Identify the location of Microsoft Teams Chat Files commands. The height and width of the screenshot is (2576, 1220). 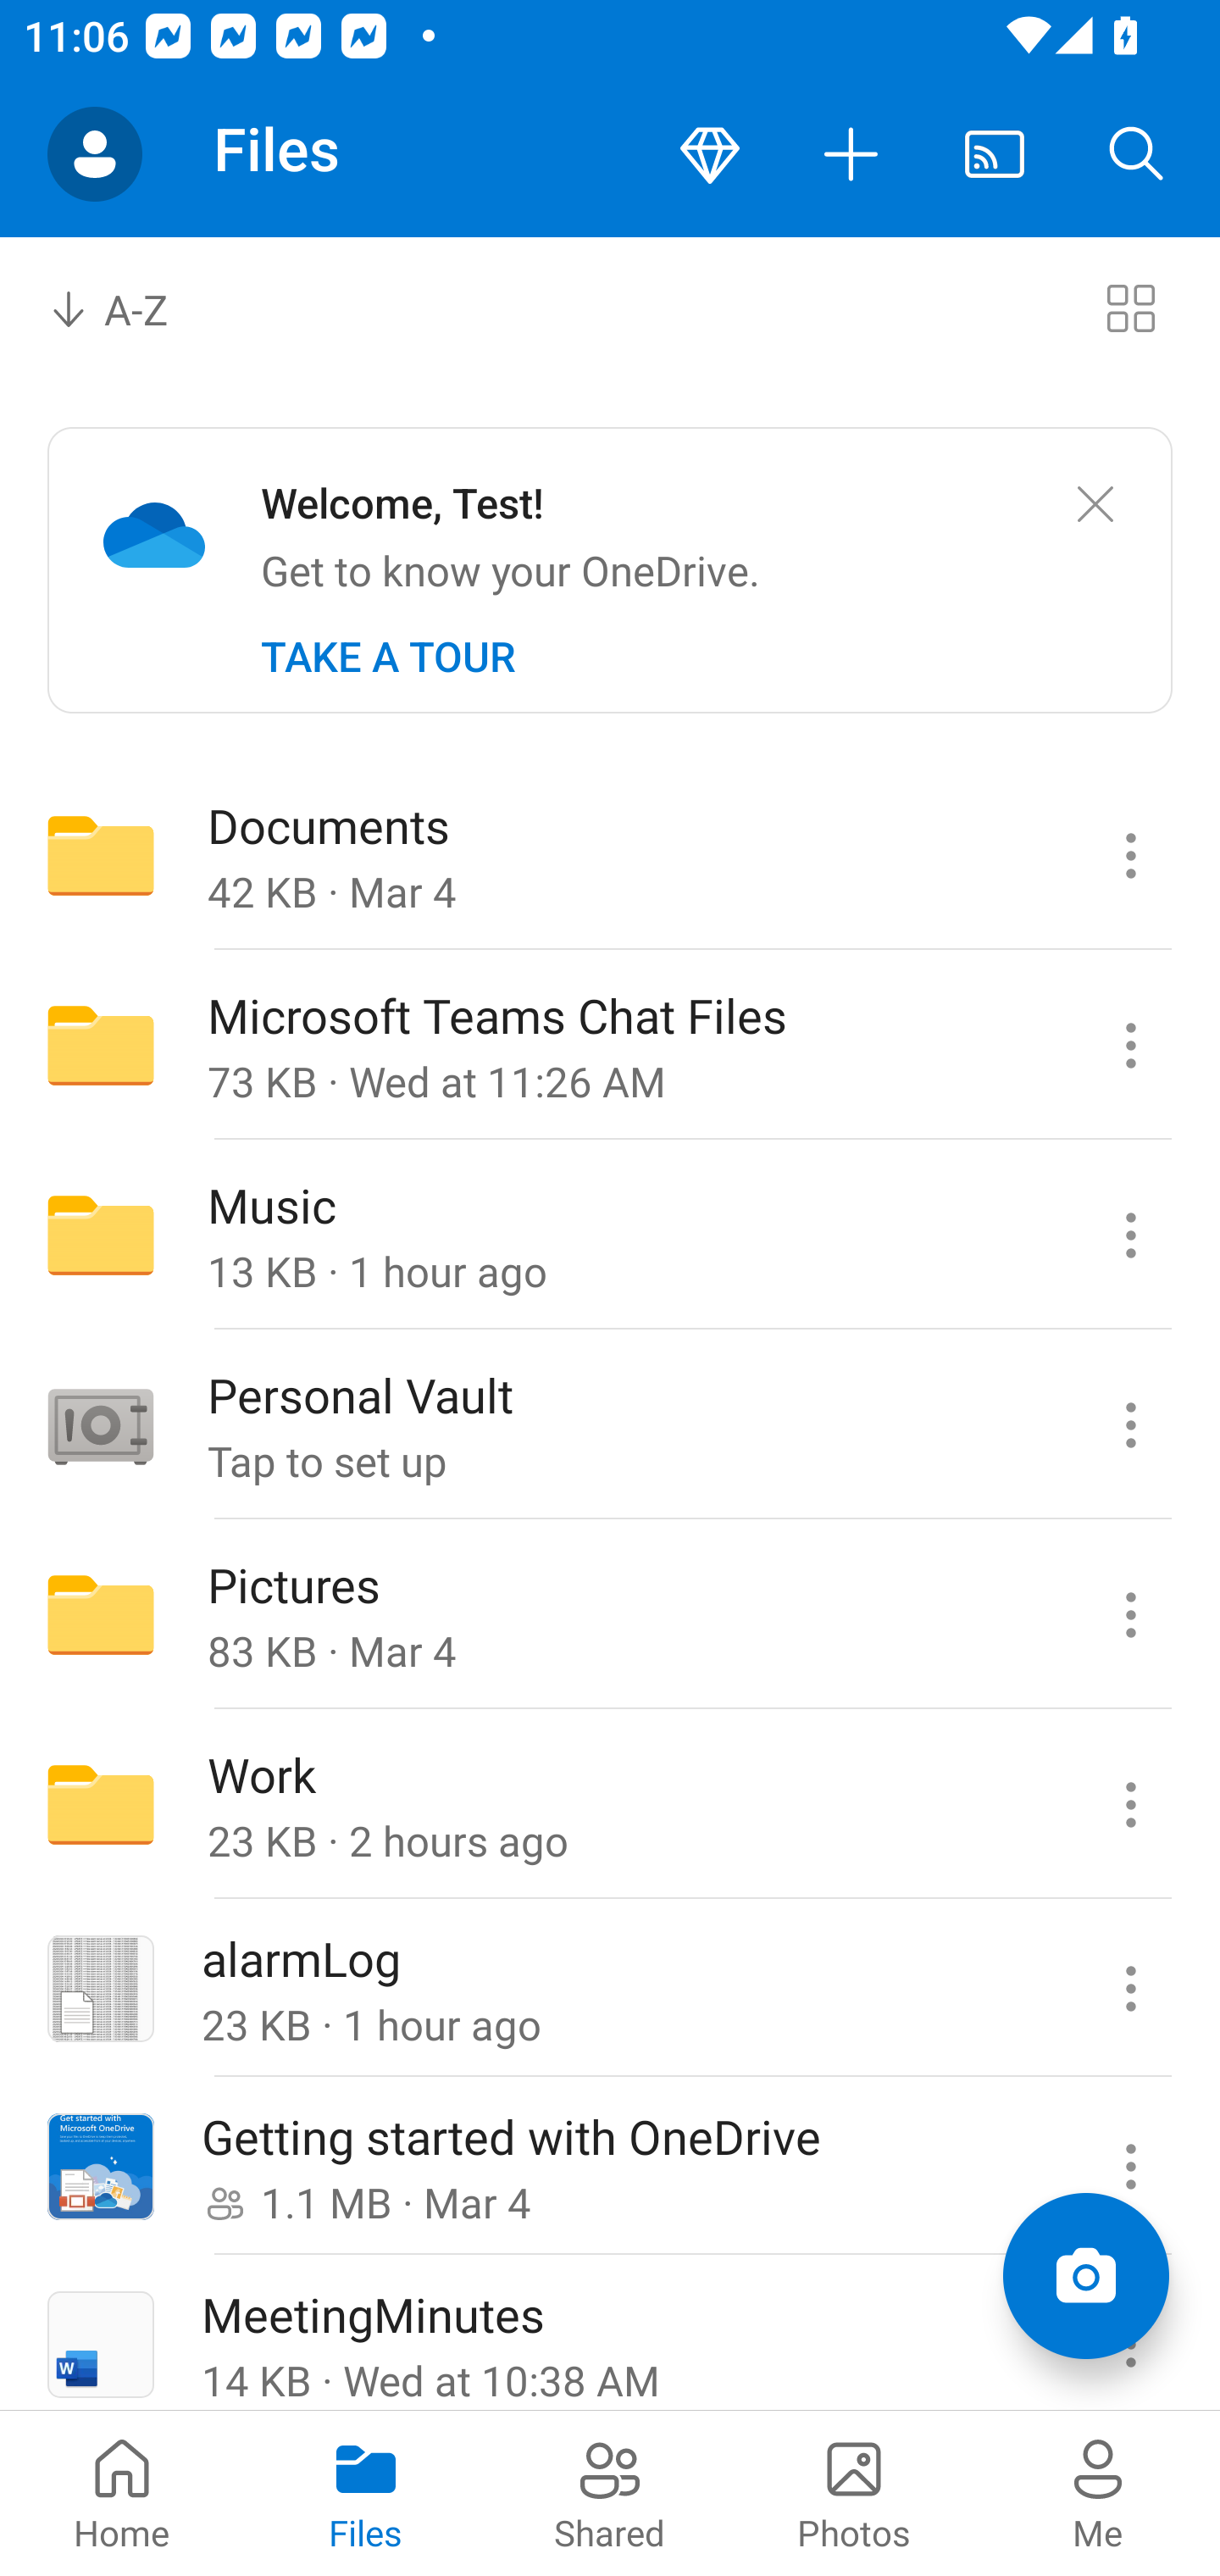
(1130, 1046).